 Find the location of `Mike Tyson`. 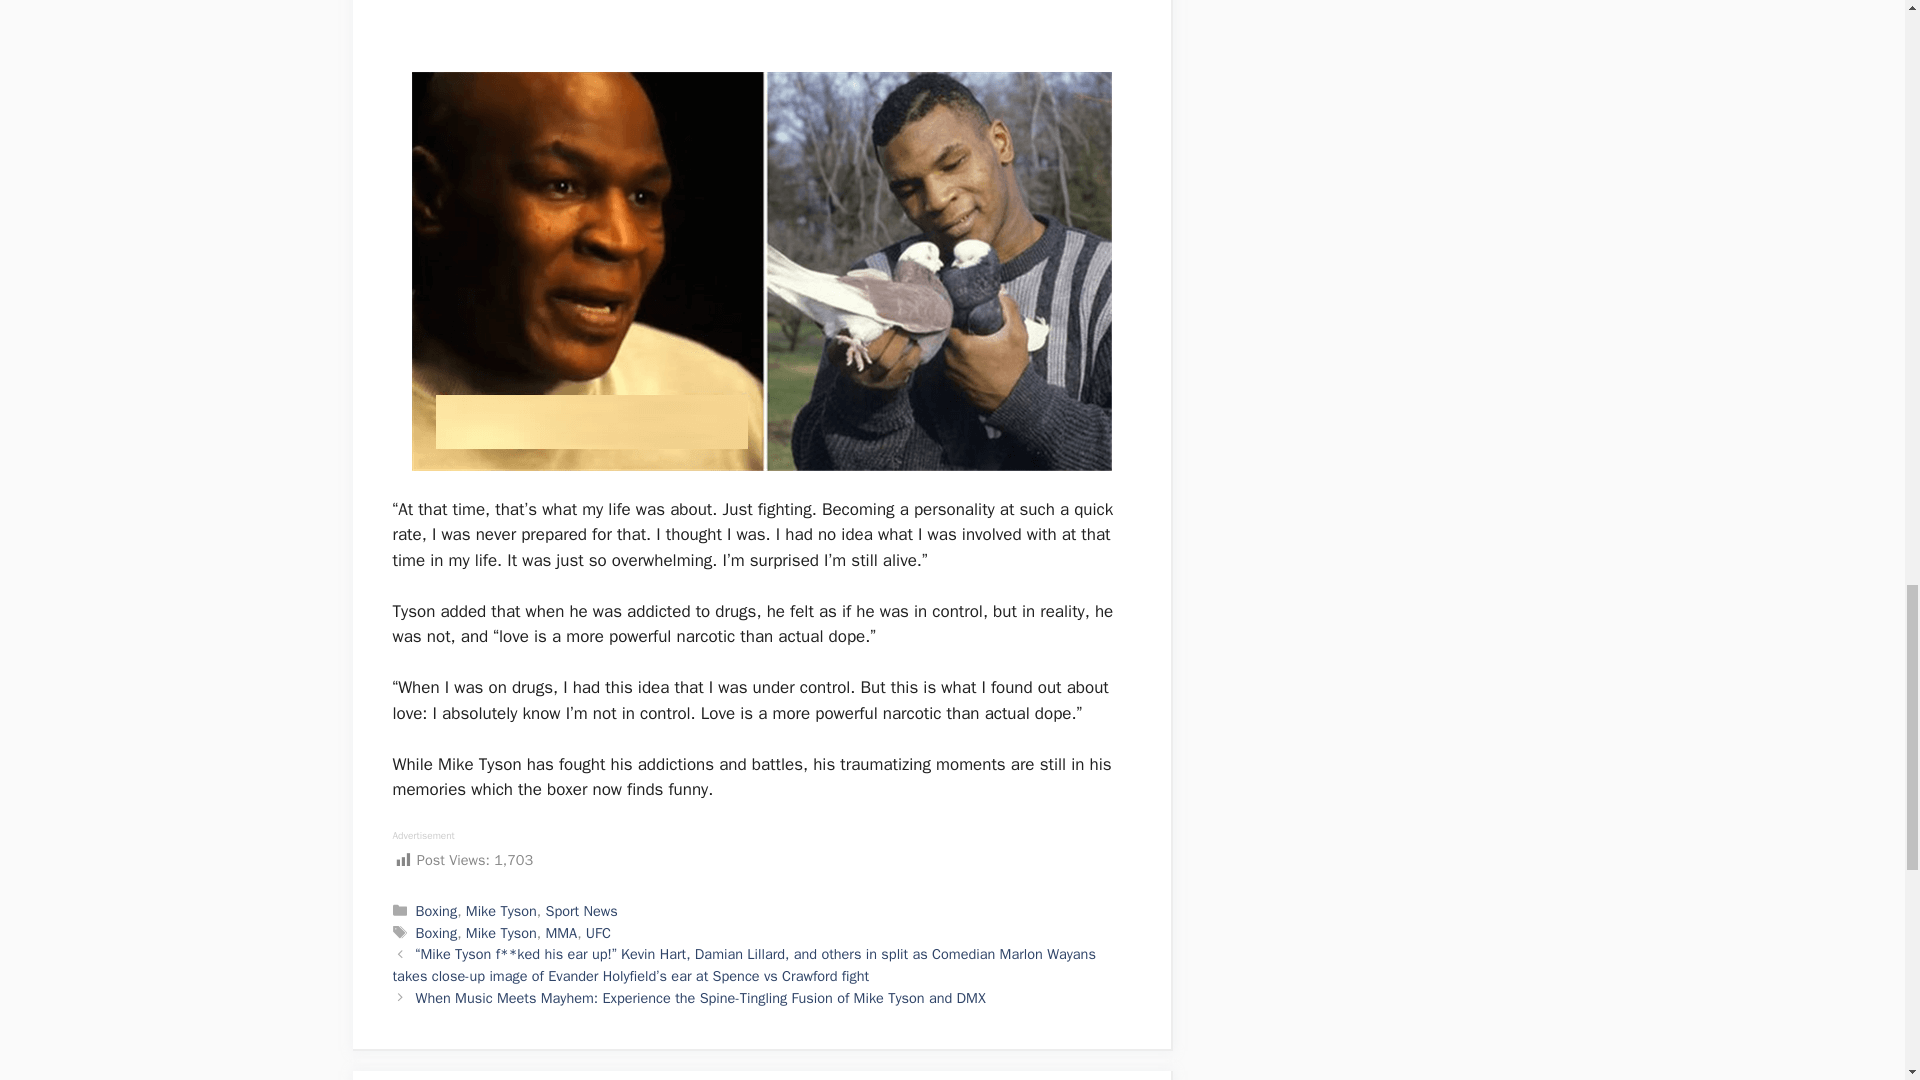

Mike Tyson is located at coordinates (502, 910).